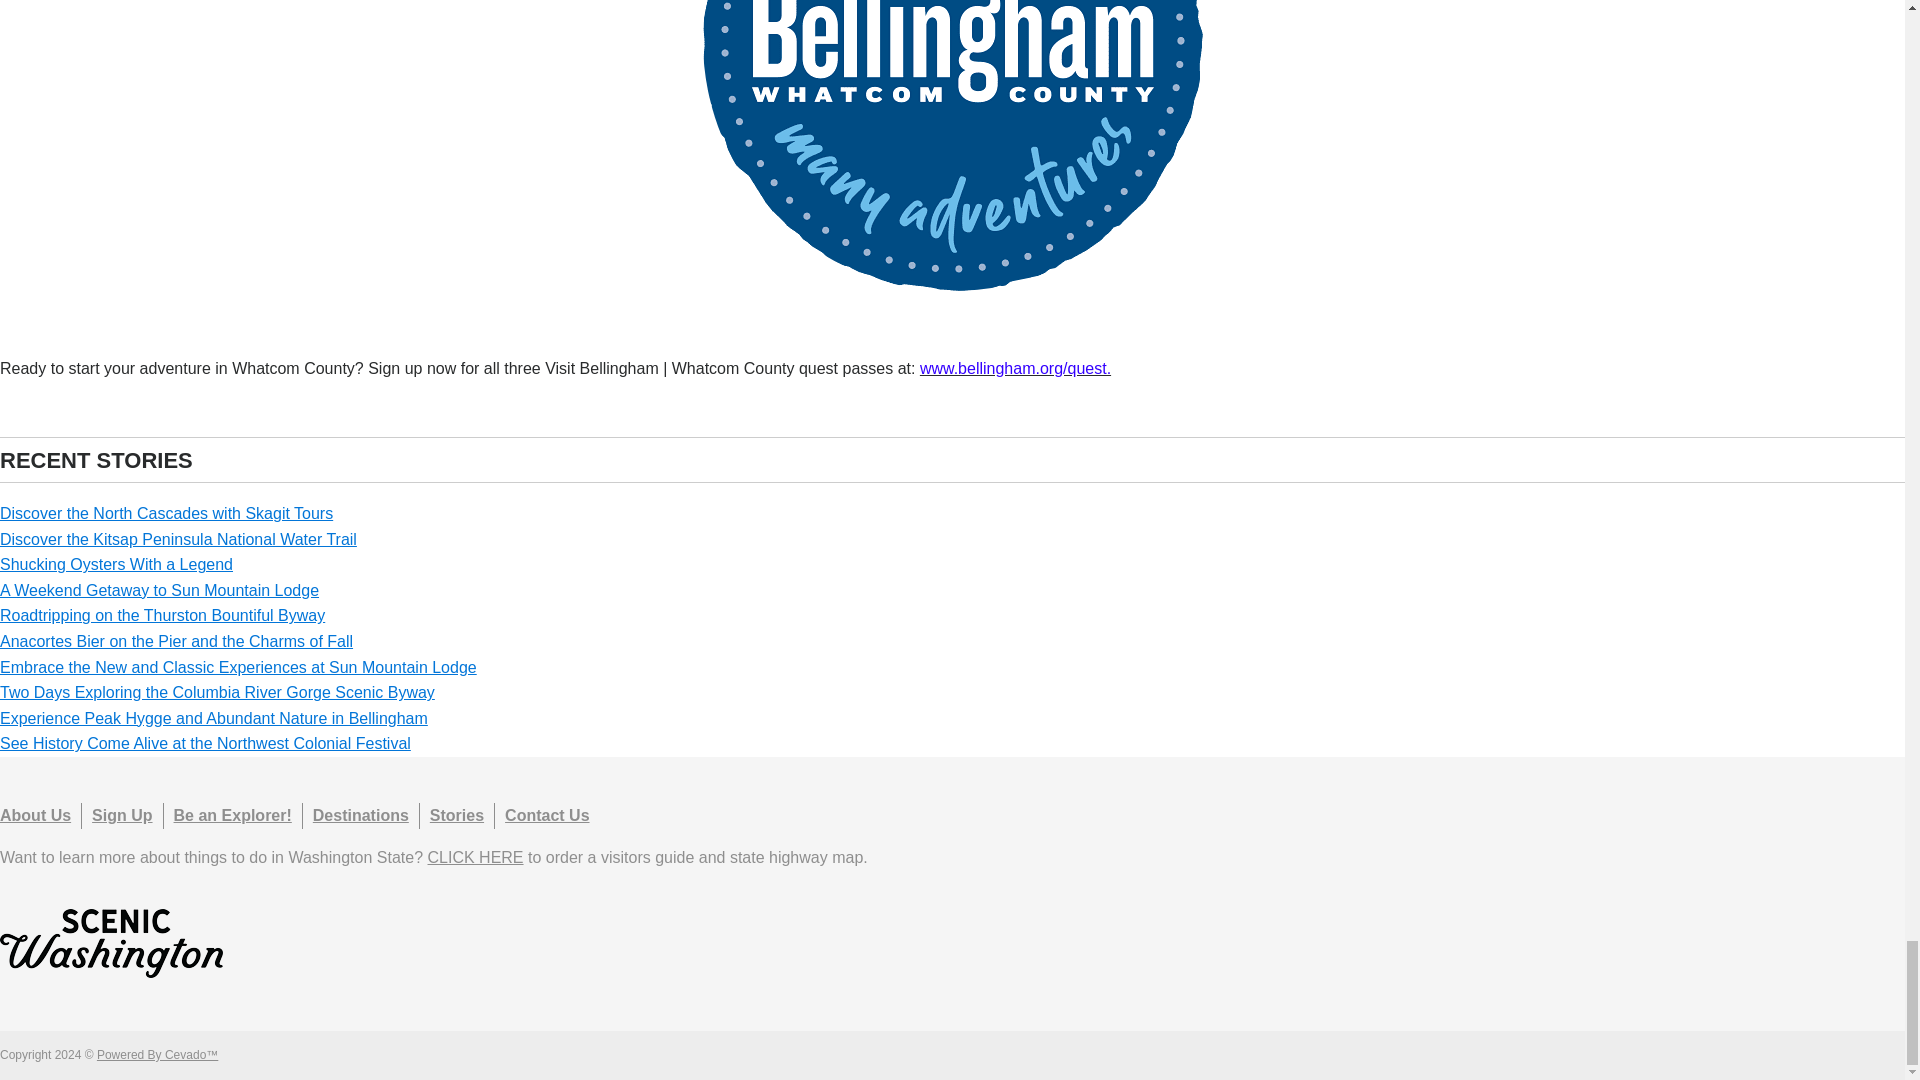  What do you see at coordinates (176, 641) in the screenshot?
I see `Anacortes Bier on the Pier and the Charms of Fall` at bounding box center [176, 641].